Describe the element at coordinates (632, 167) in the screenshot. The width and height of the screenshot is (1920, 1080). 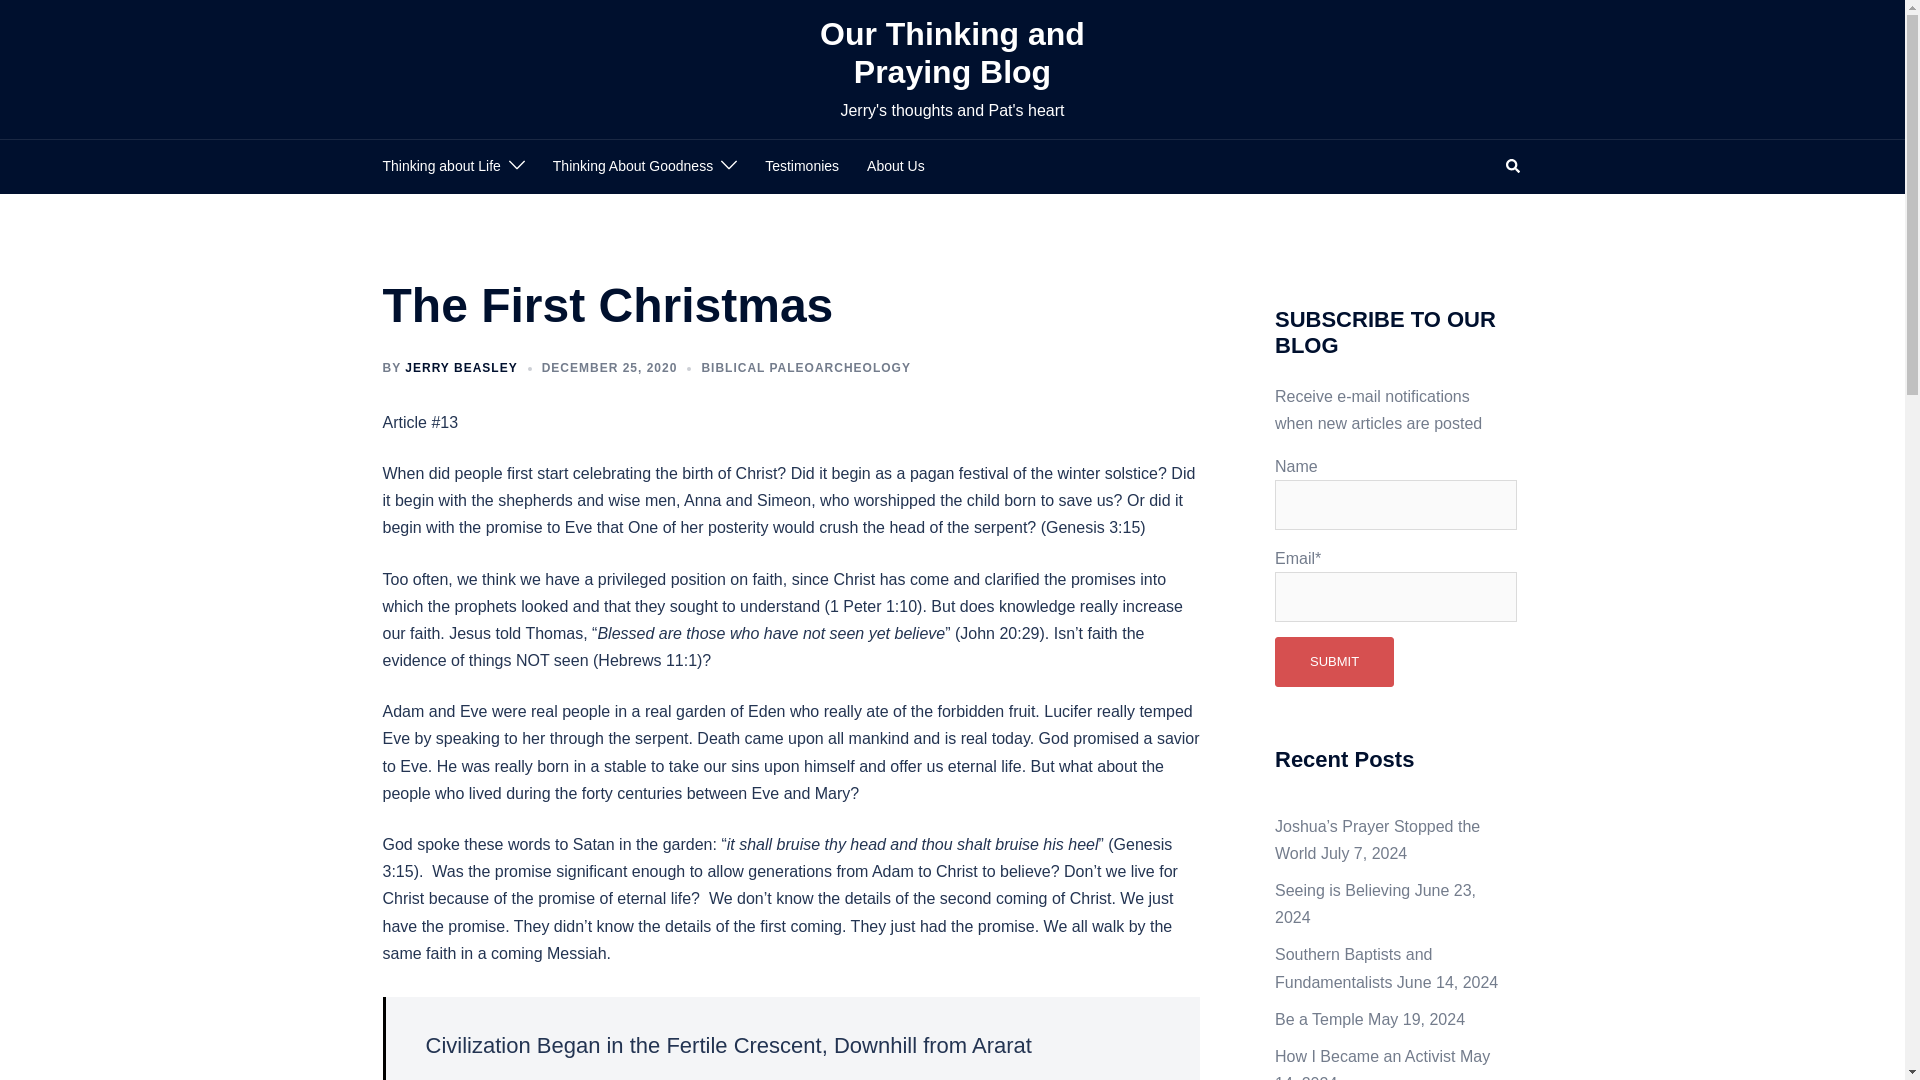
I see `Thinking About Goodness` at that location.